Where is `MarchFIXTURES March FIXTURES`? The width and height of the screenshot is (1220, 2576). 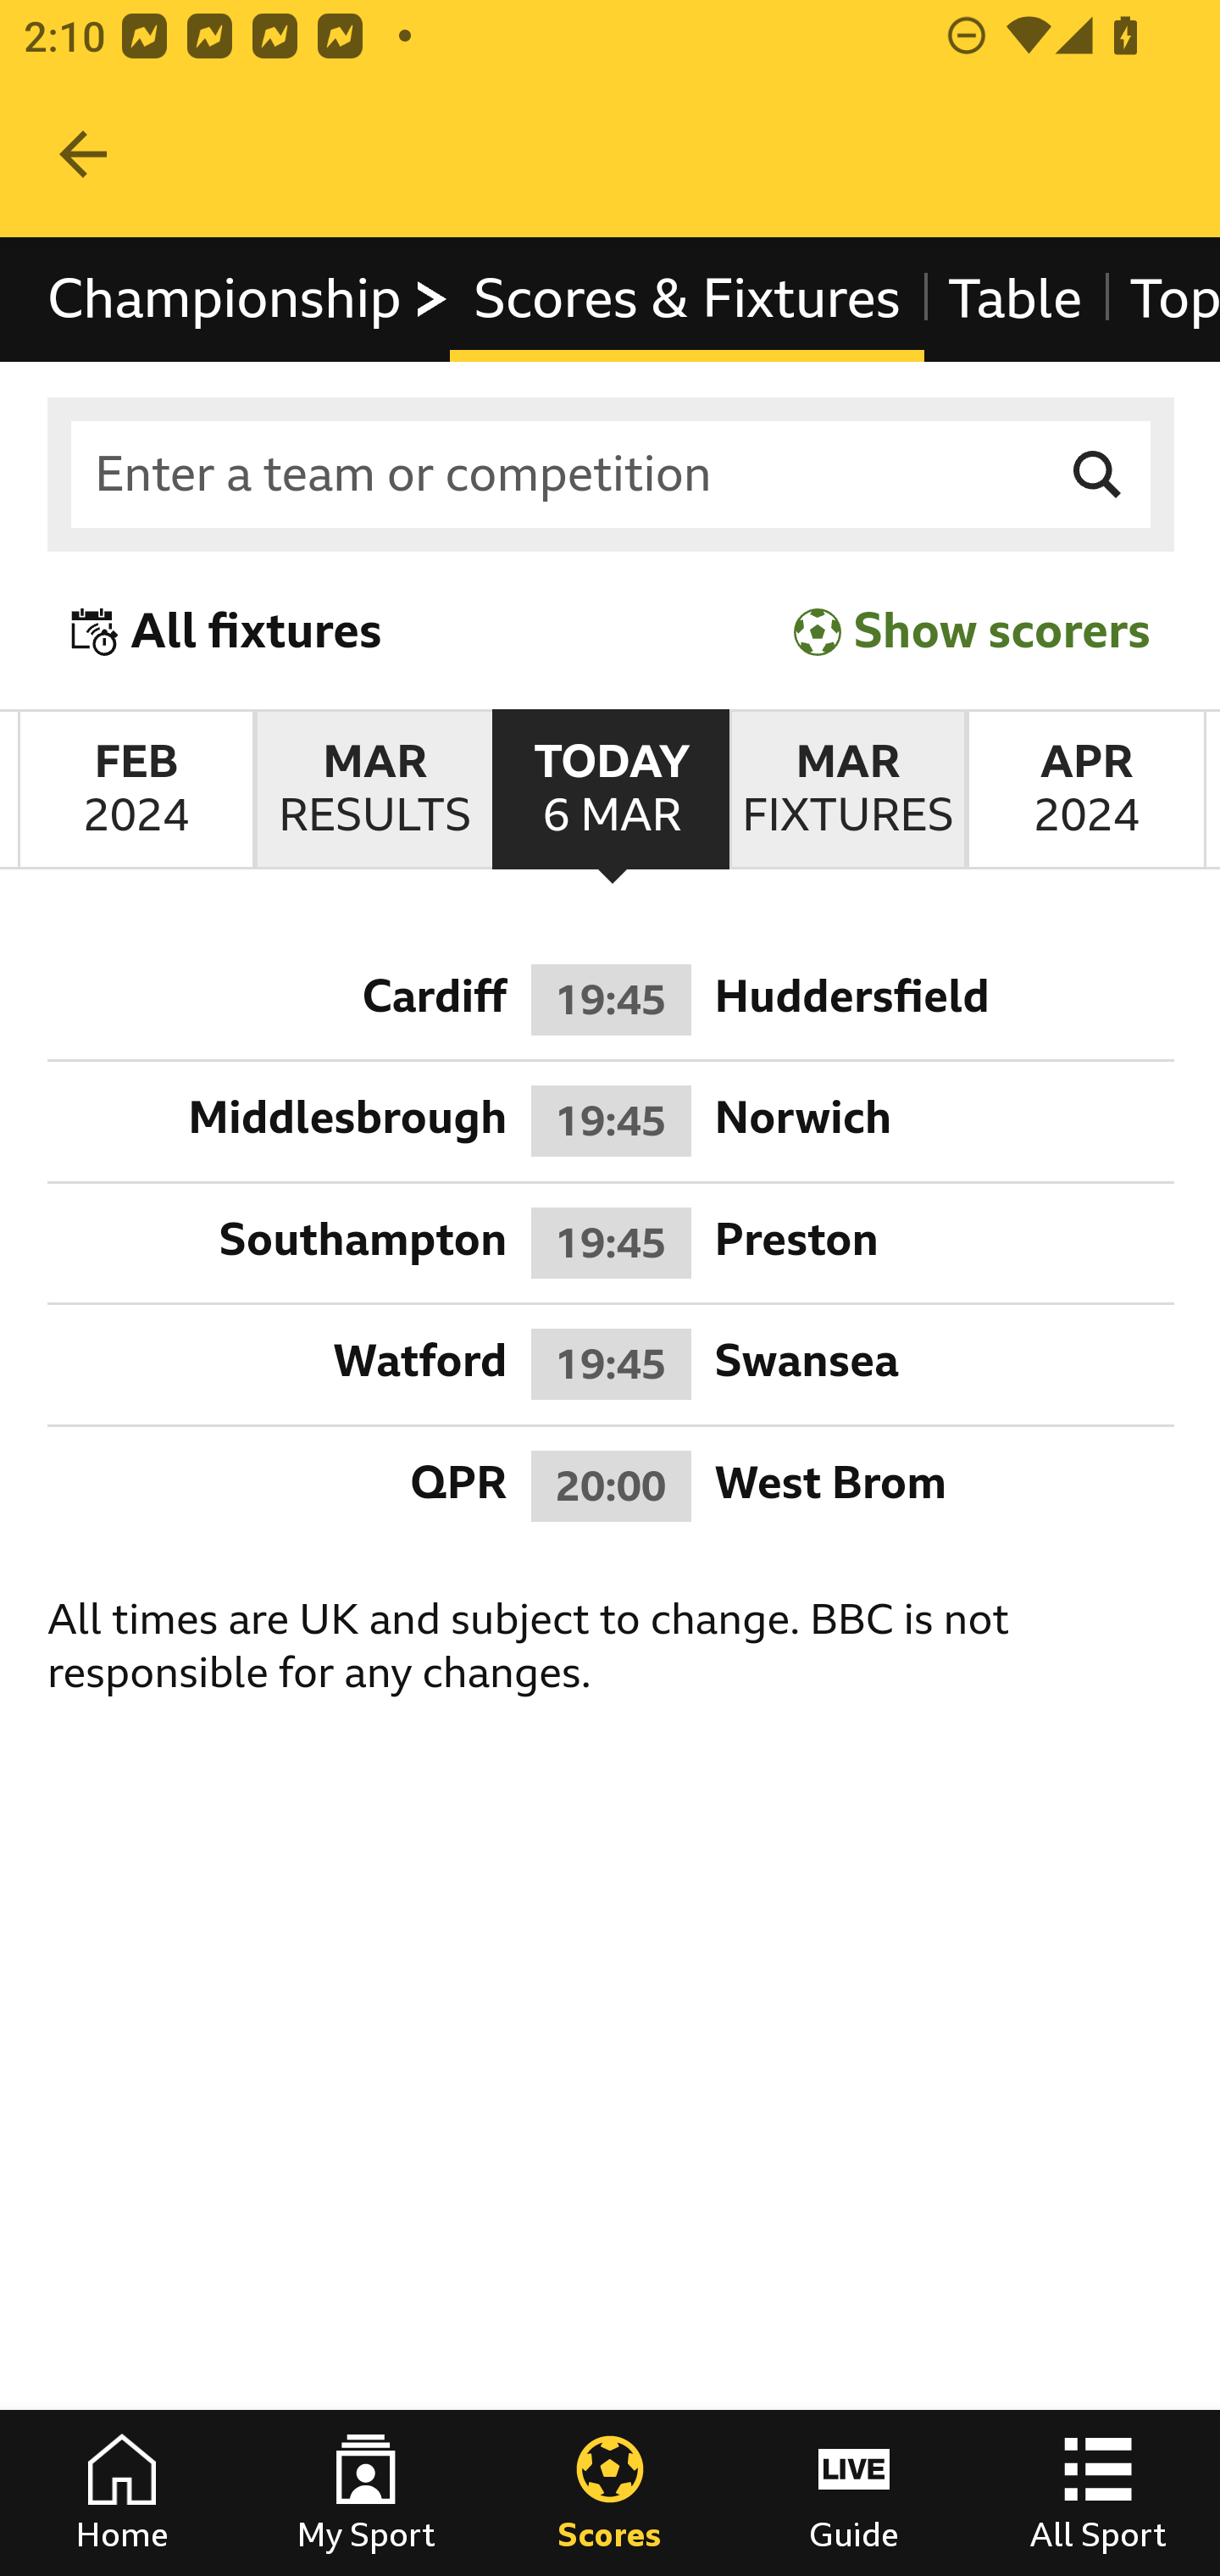 MarchFIXTURES March FIXTURES is located at coordinates (847, 790).